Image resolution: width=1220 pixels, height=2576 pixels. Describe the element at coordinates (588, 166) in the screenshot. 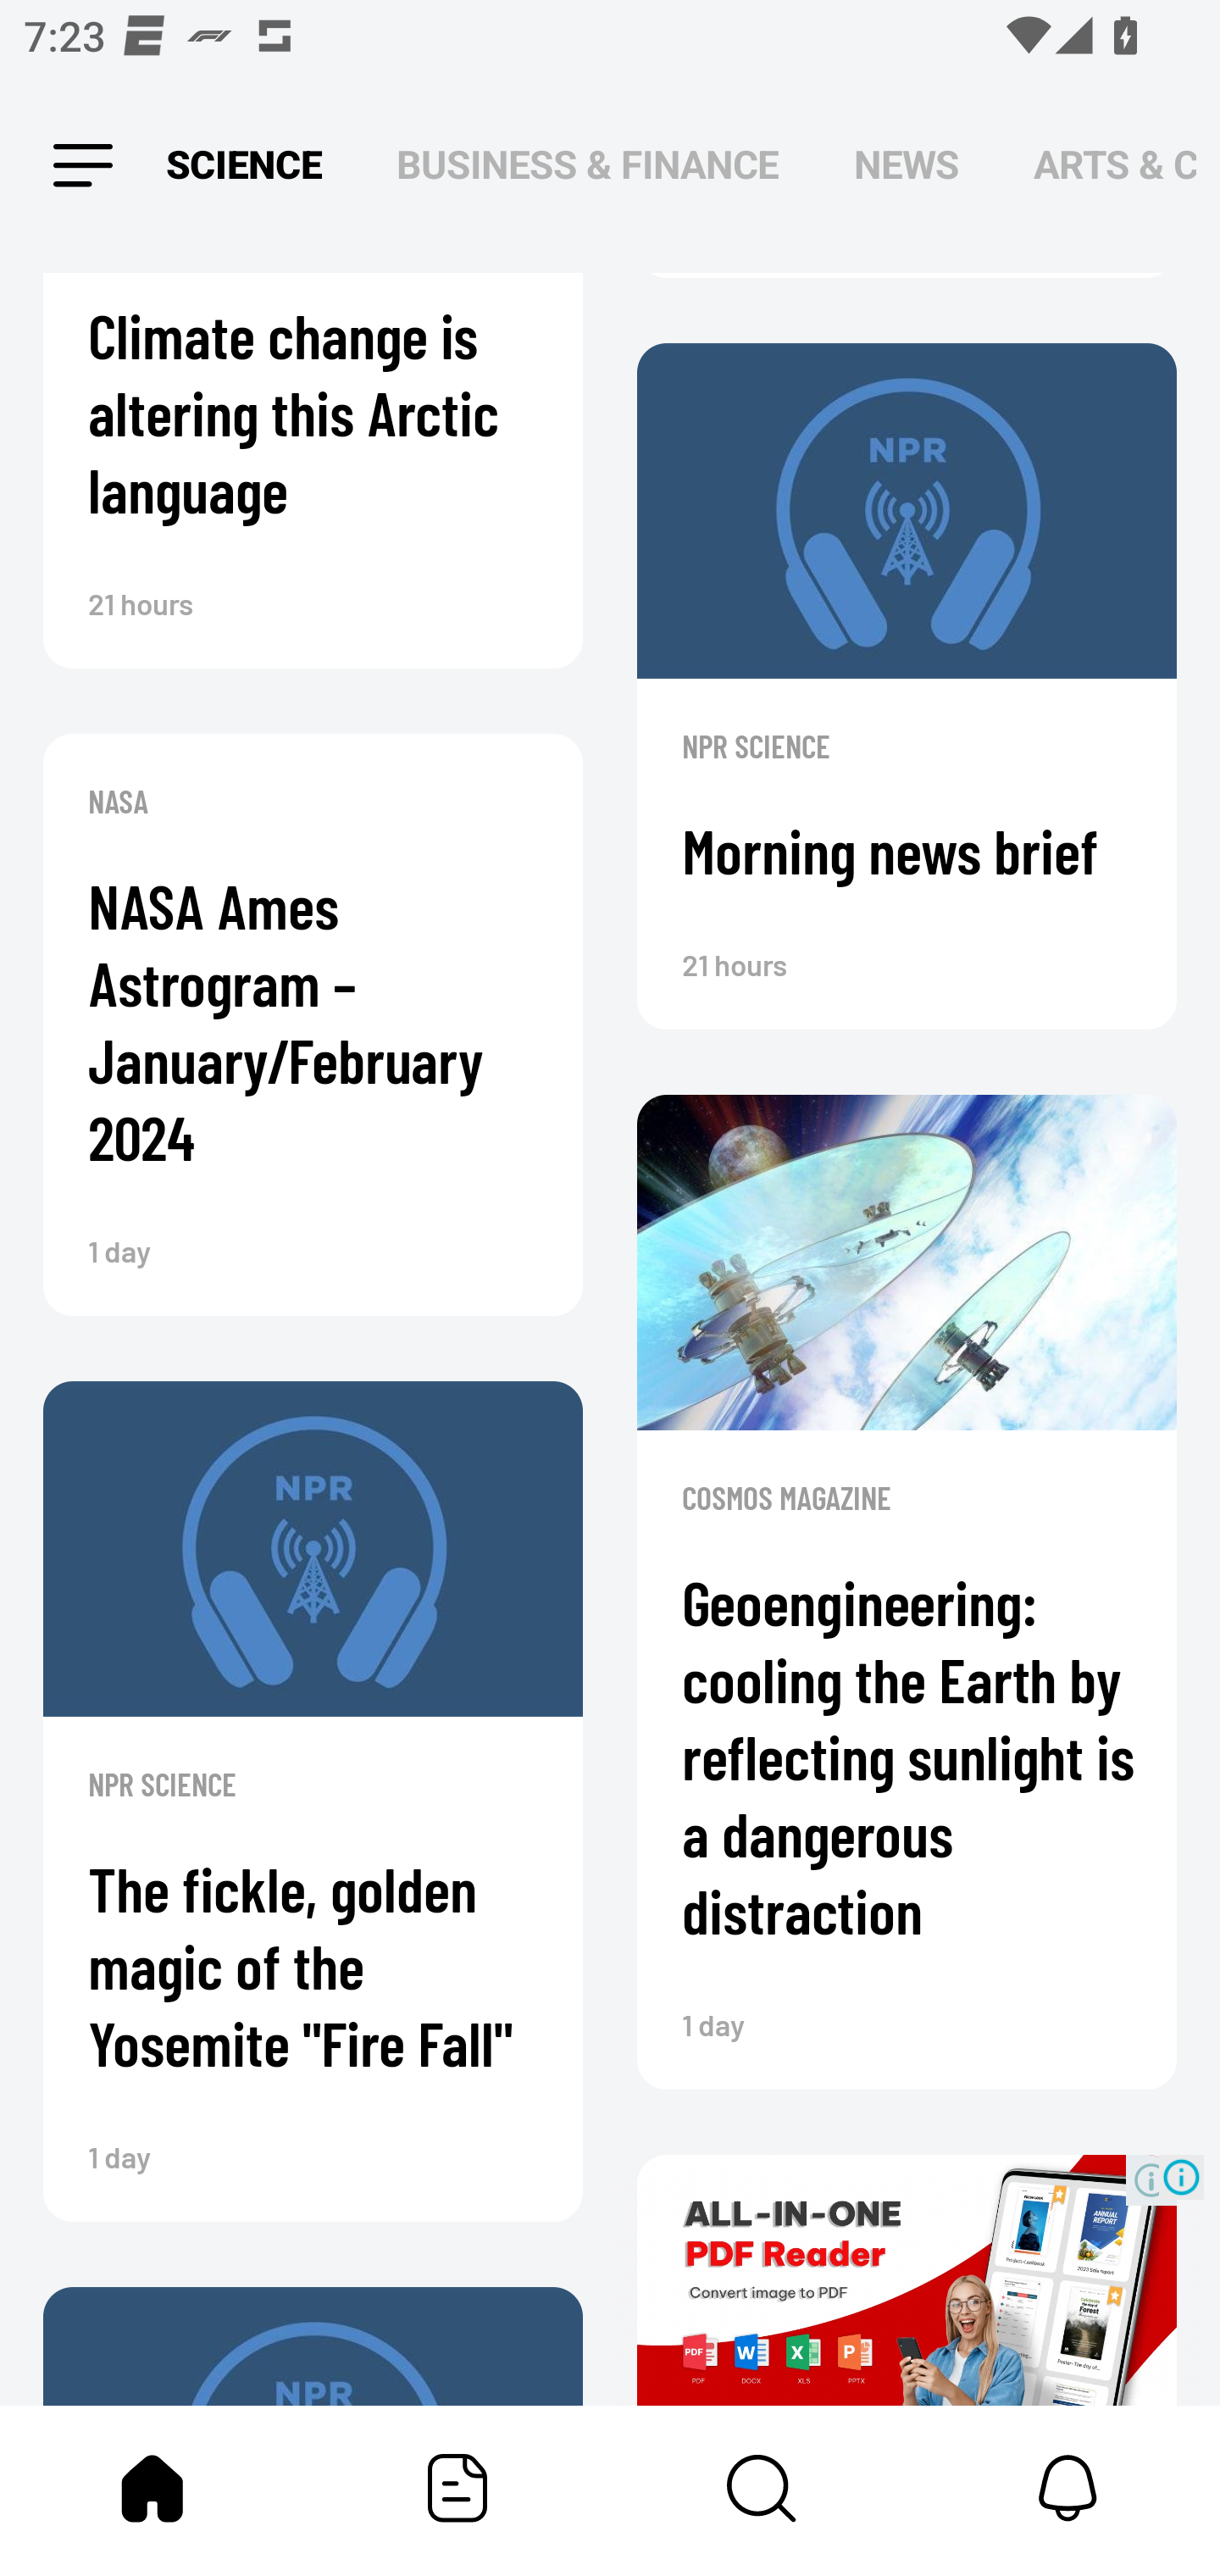

I see `BUSINESS & FINANCE` at that location.